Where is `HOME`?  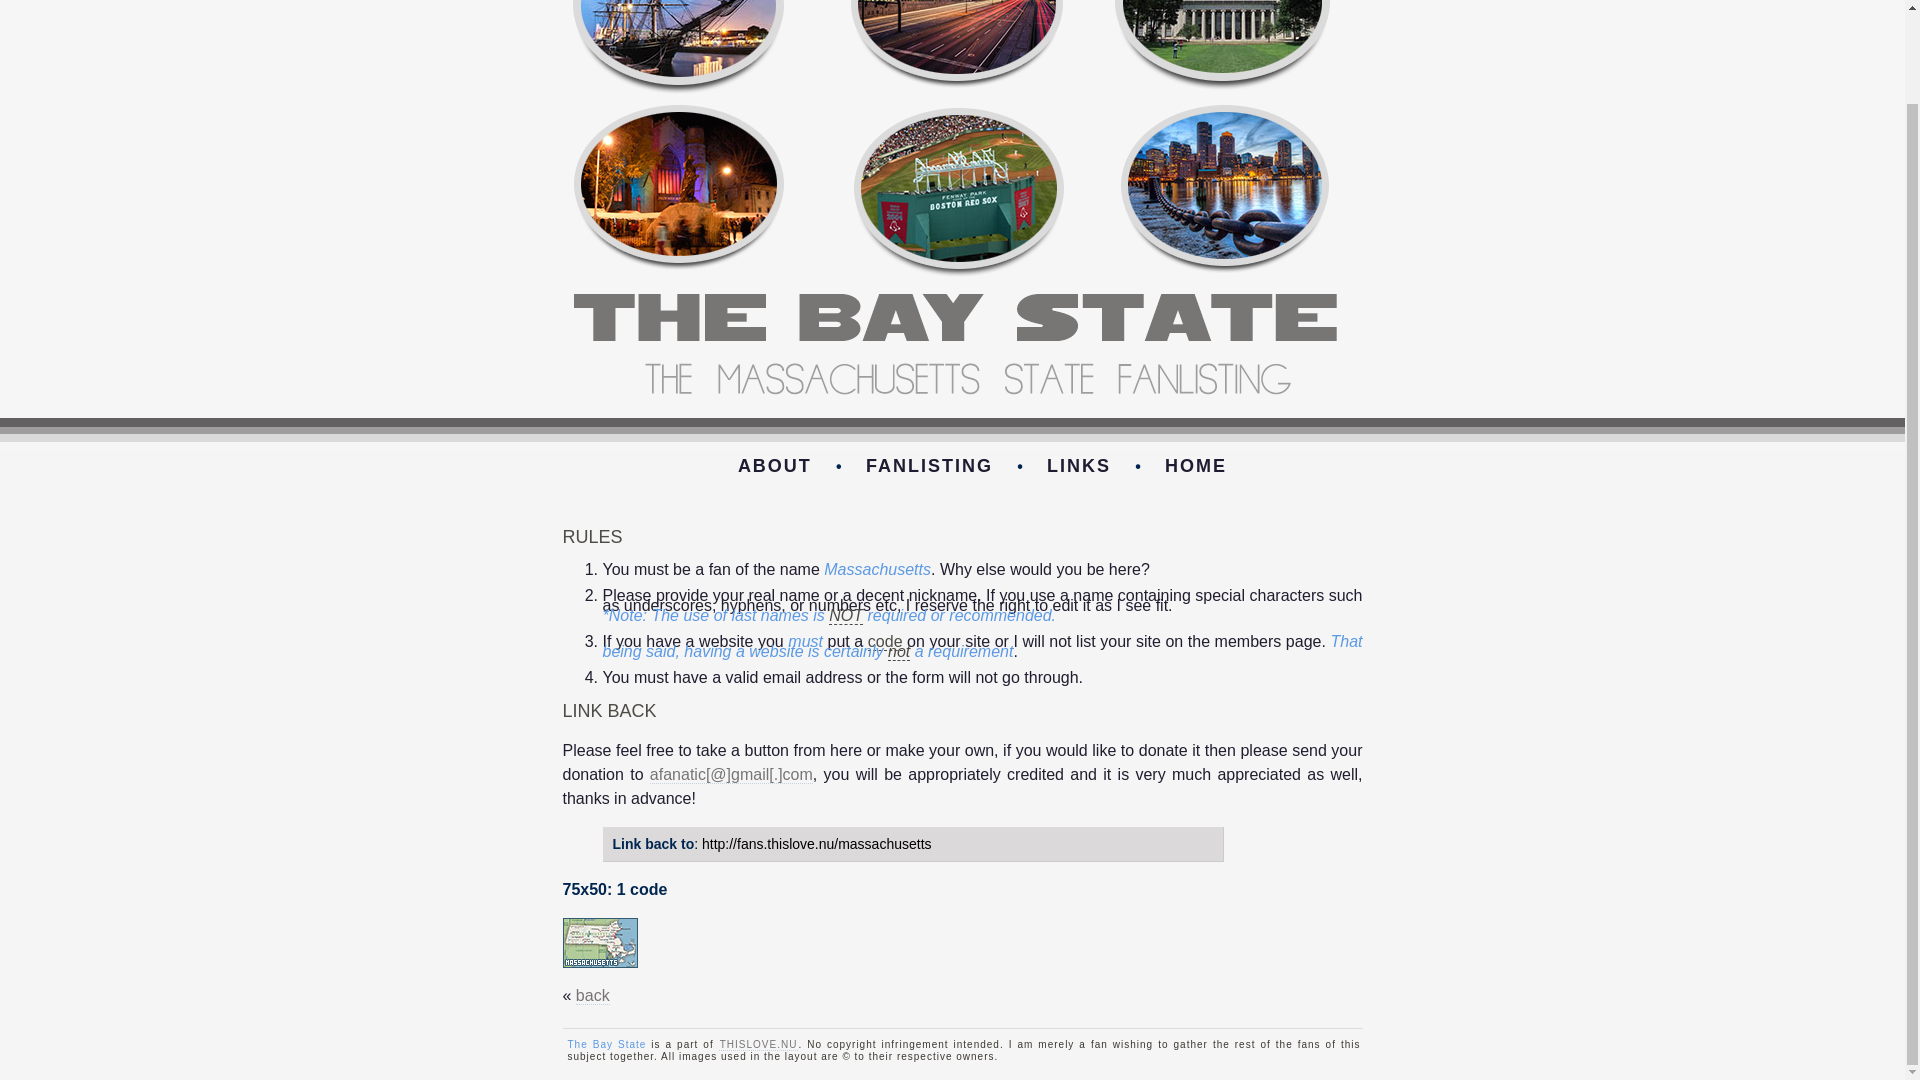
HOME is located at coordinates (1196, 466).